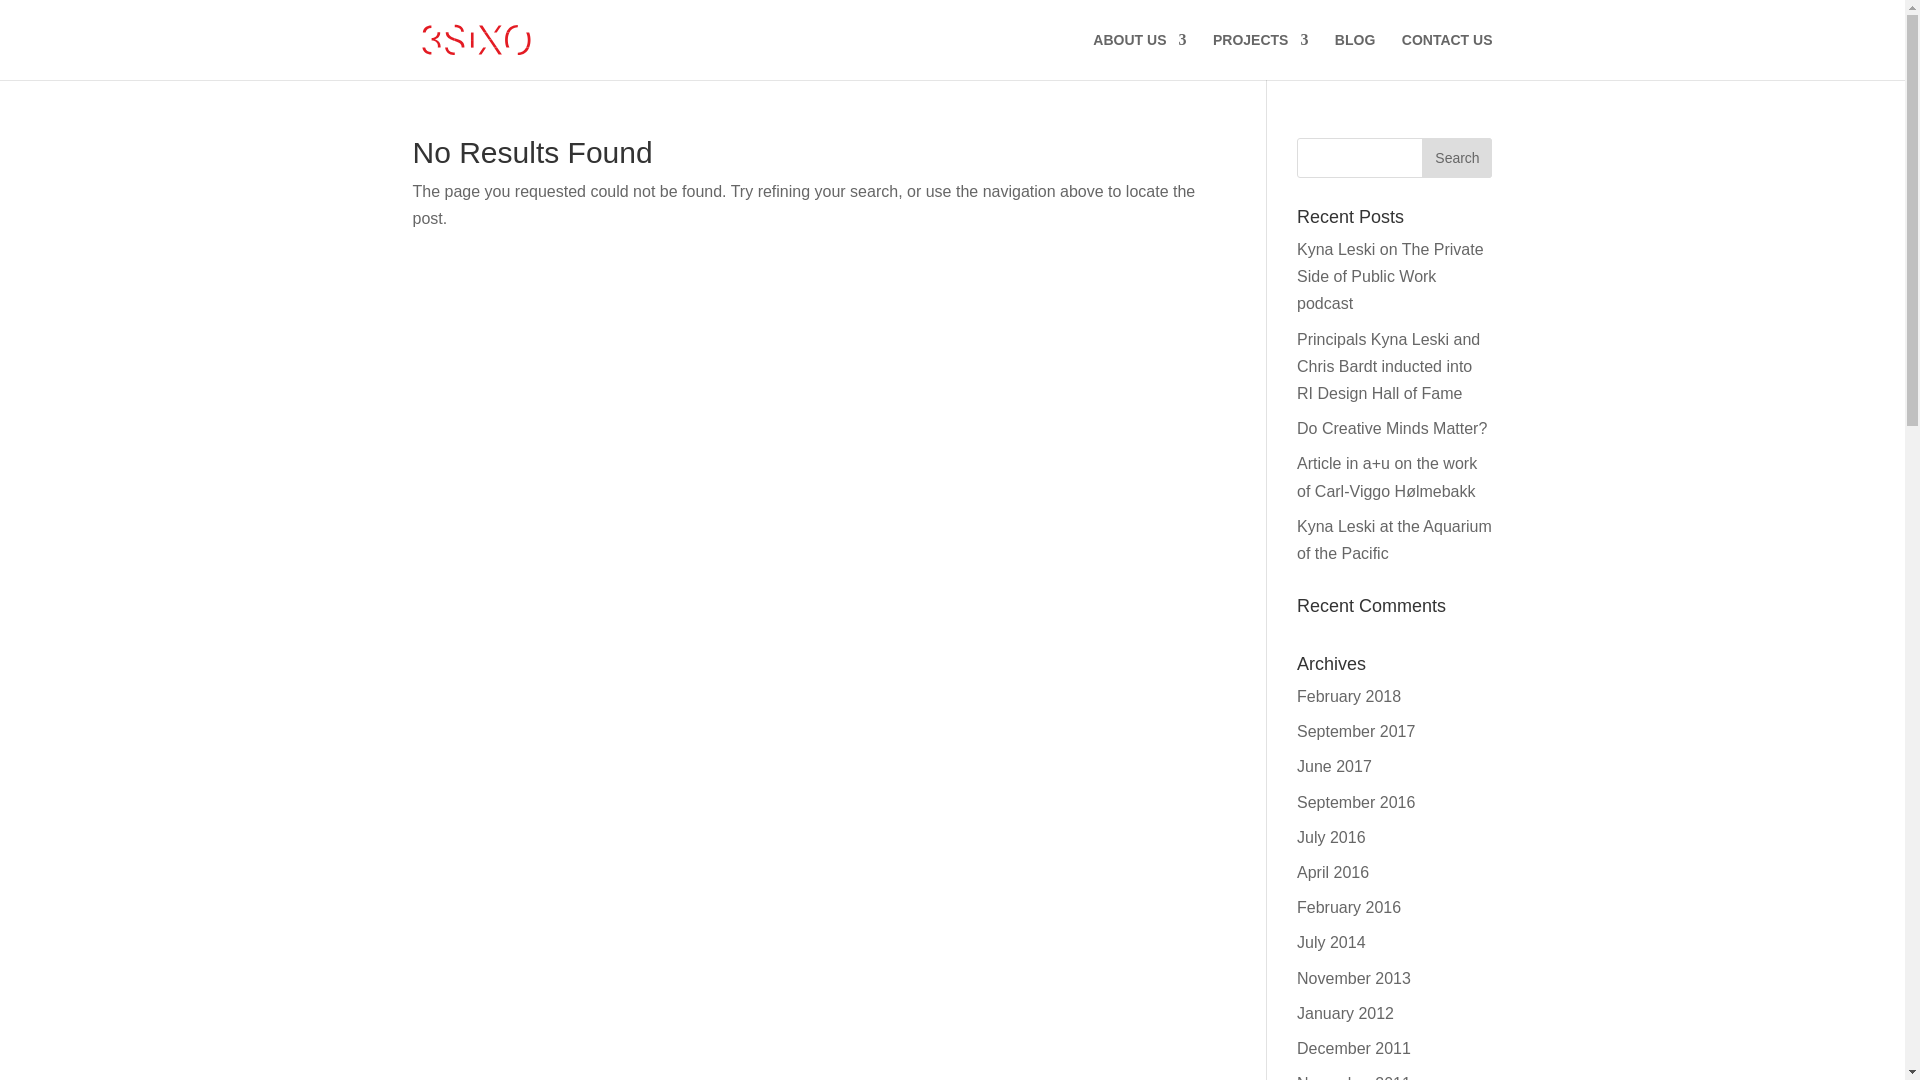 The width and height of the screenshot is (1920, 1080). I want to click on April 2016, so click(1333, 872).